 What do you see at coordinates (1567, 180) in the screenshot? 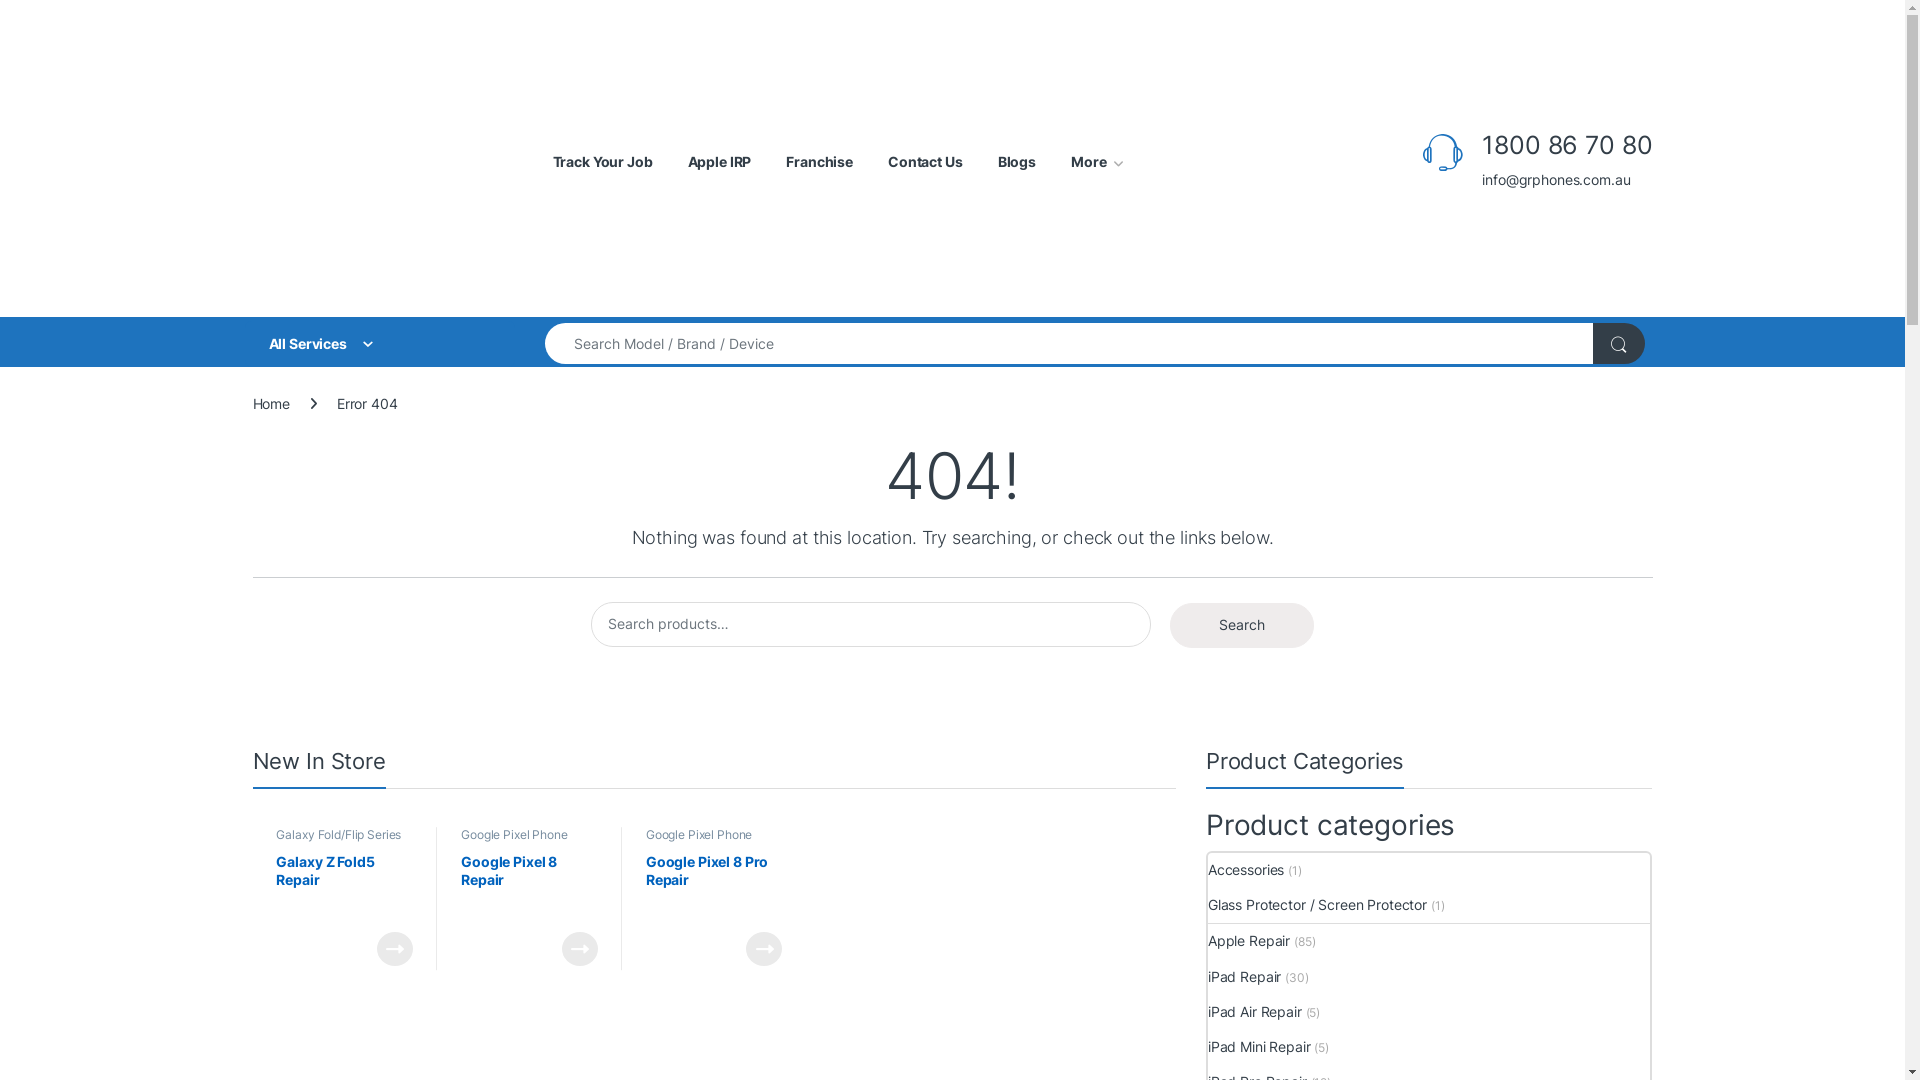
I see `info@grphones.com.au` at bounding box center [1567, 180].